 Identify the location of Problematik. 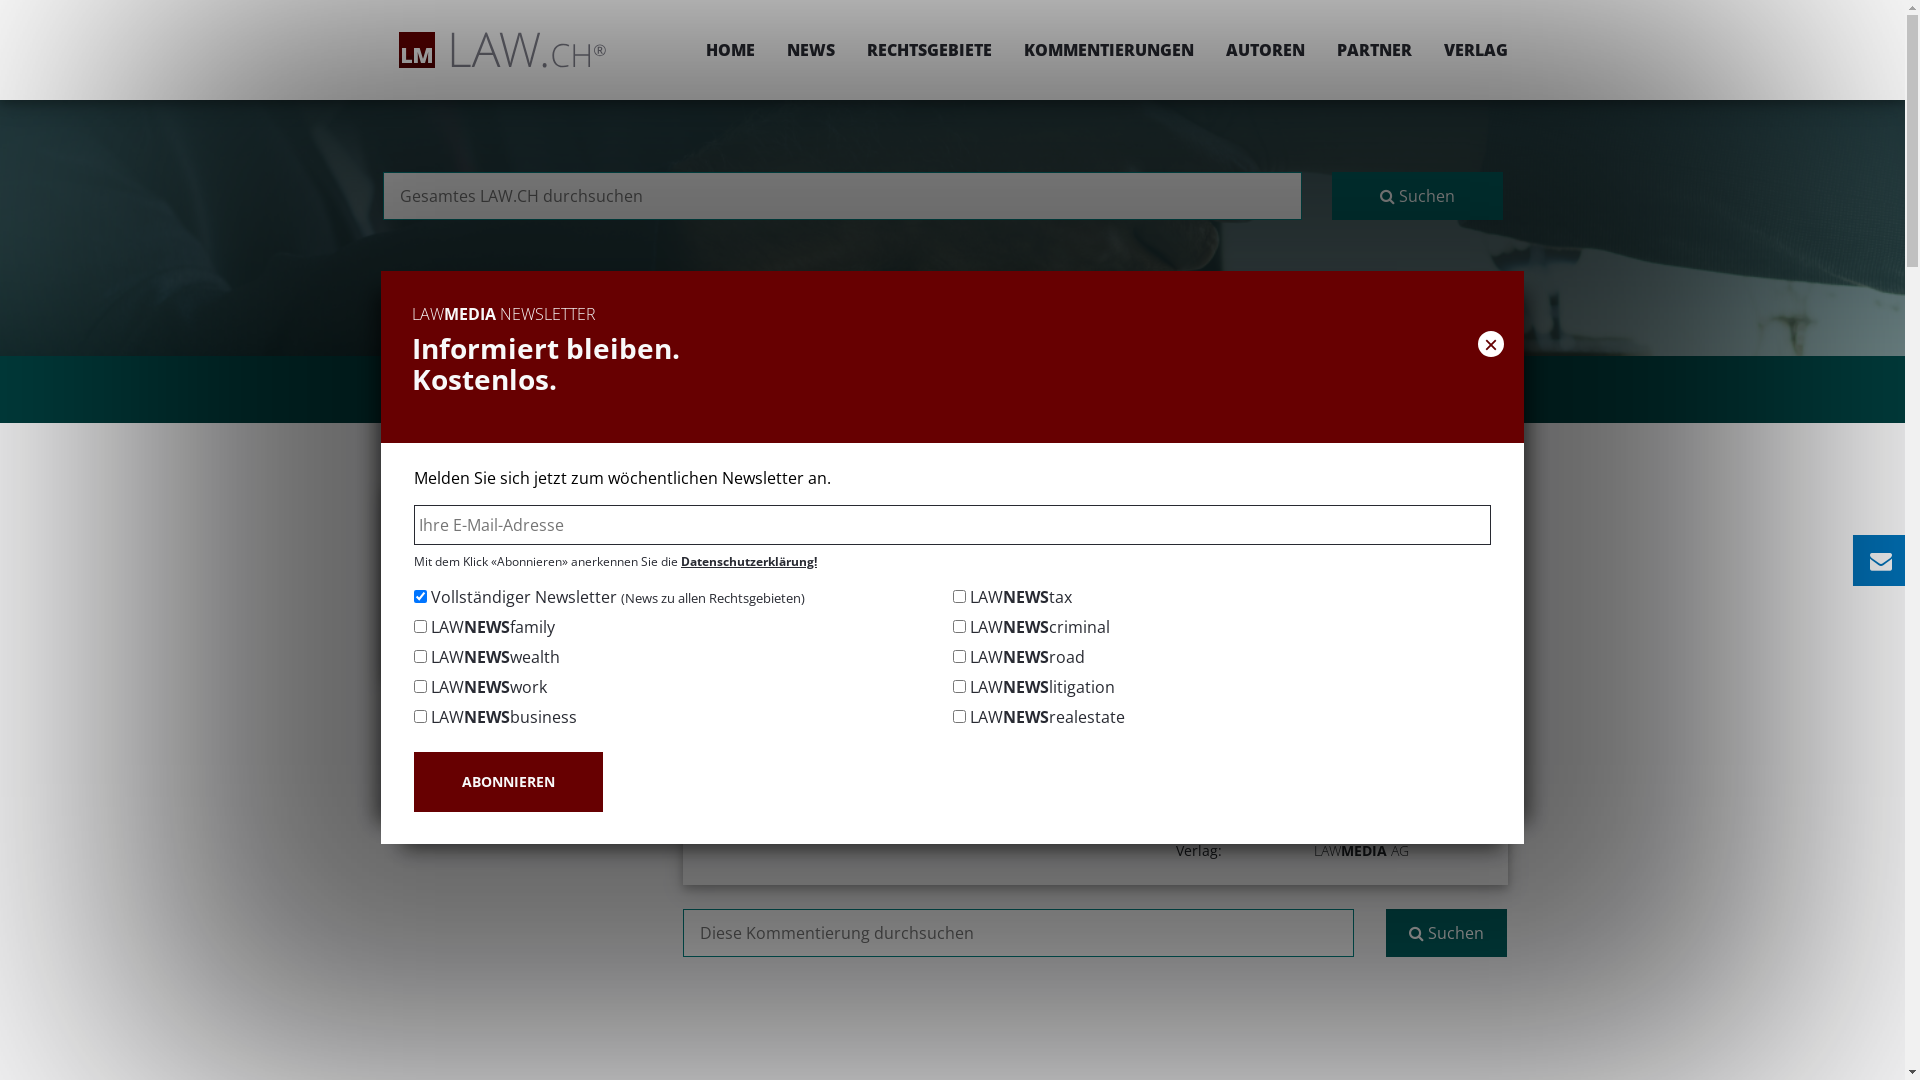
(517, 661).